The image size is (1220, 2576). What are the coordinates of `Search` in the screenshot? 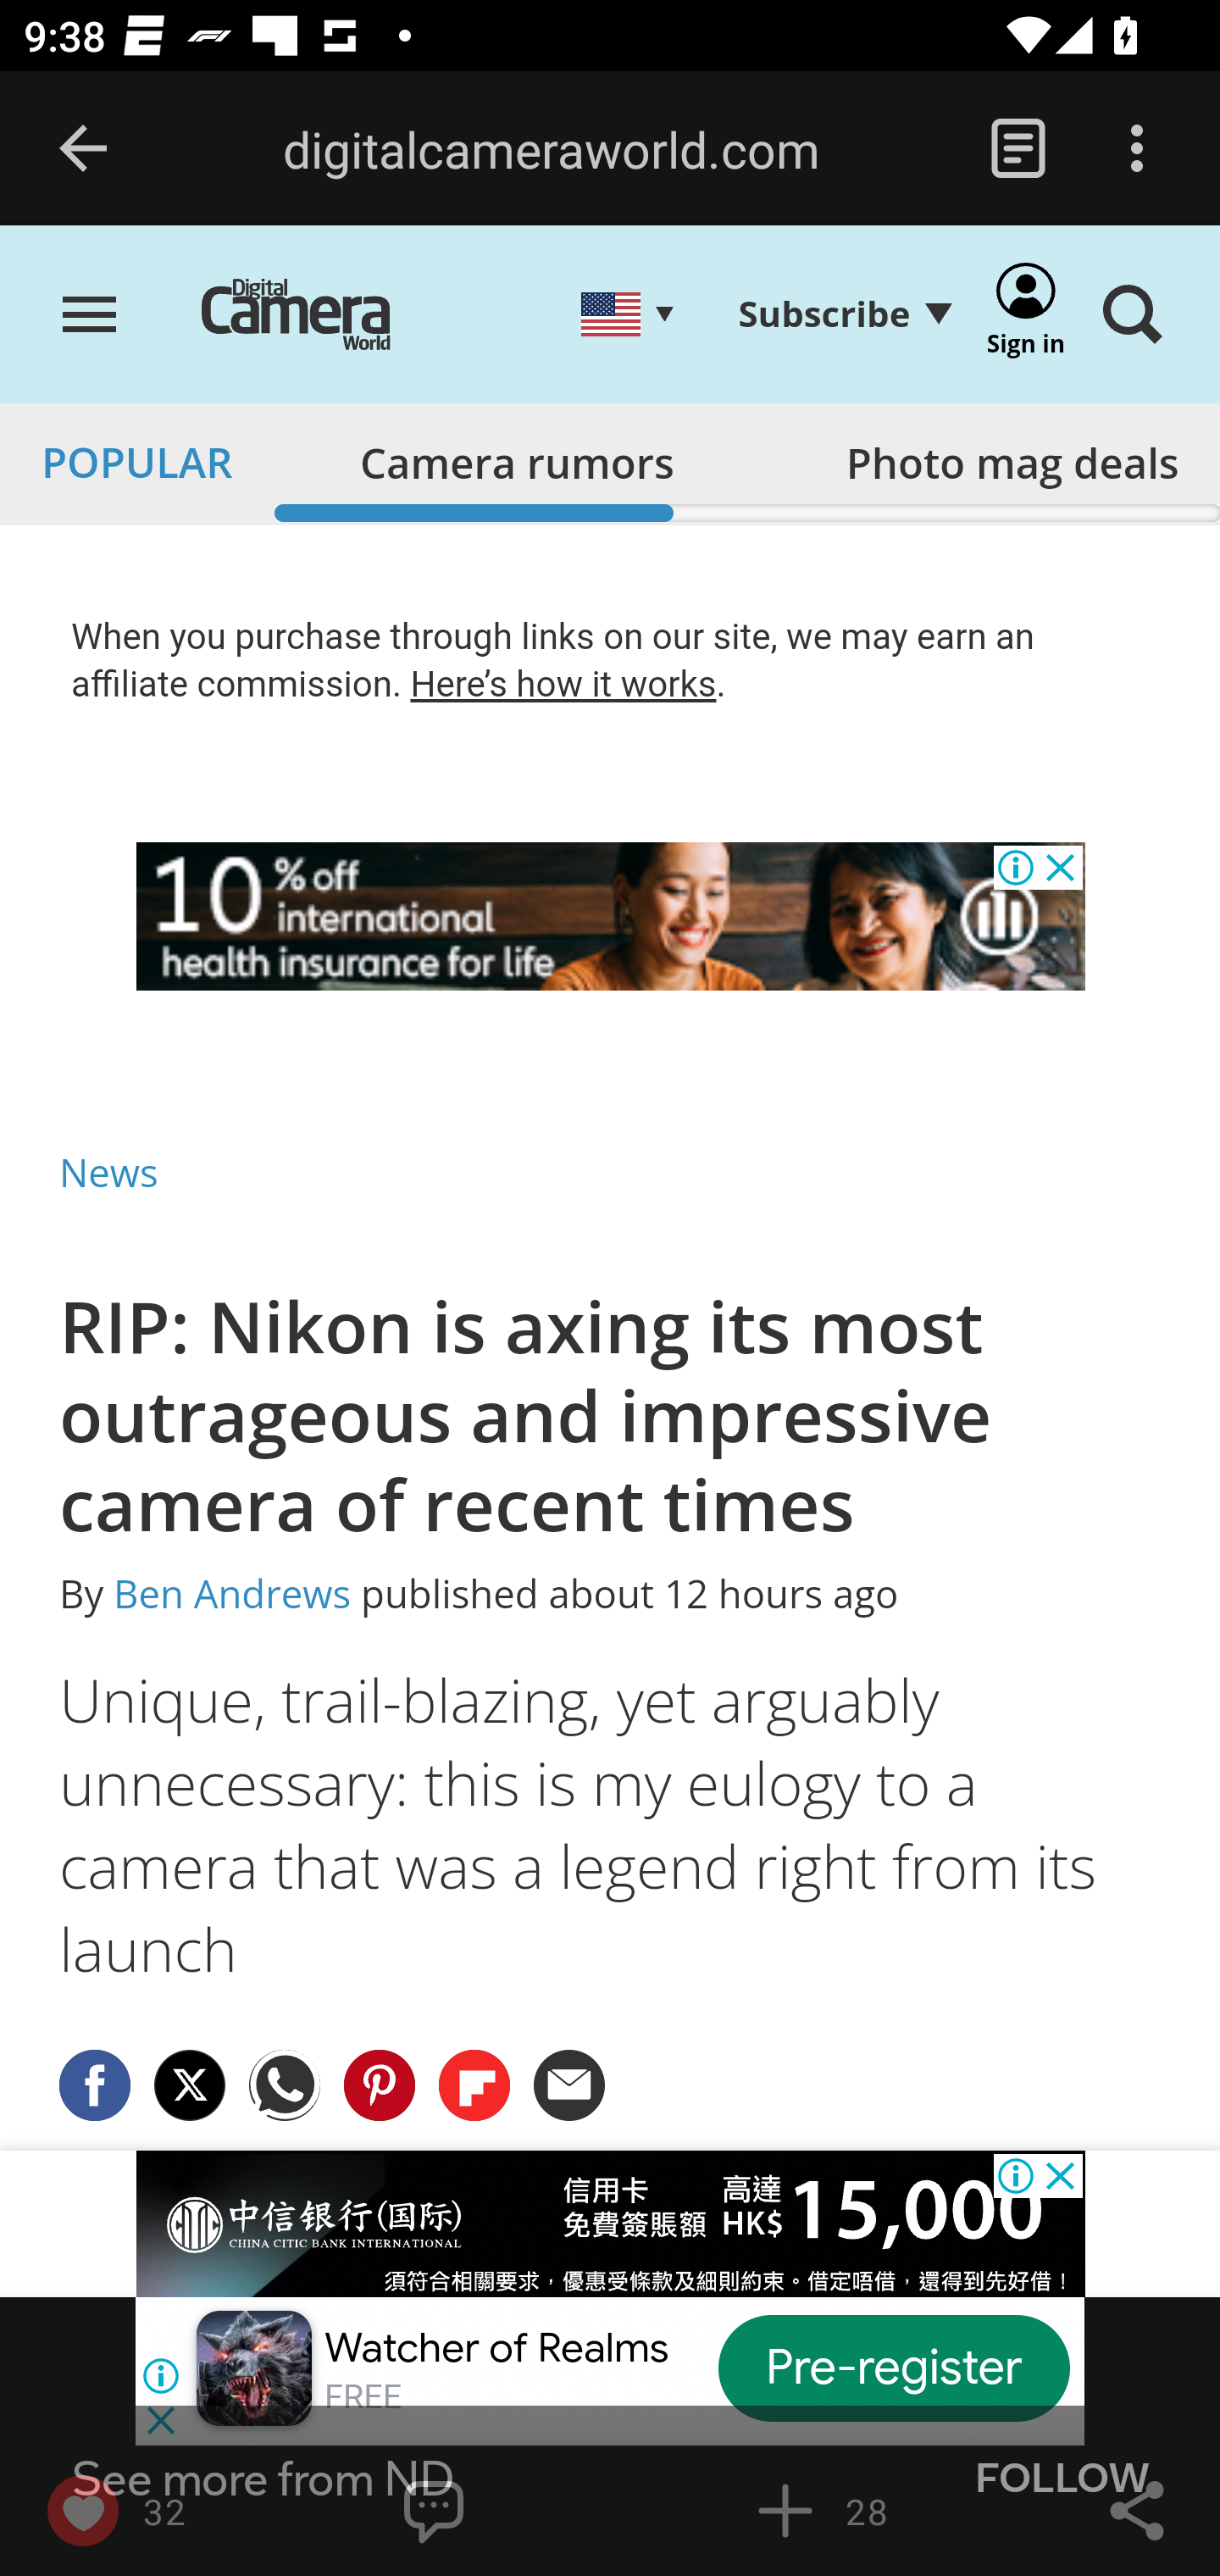 It's located at (1132, 317).